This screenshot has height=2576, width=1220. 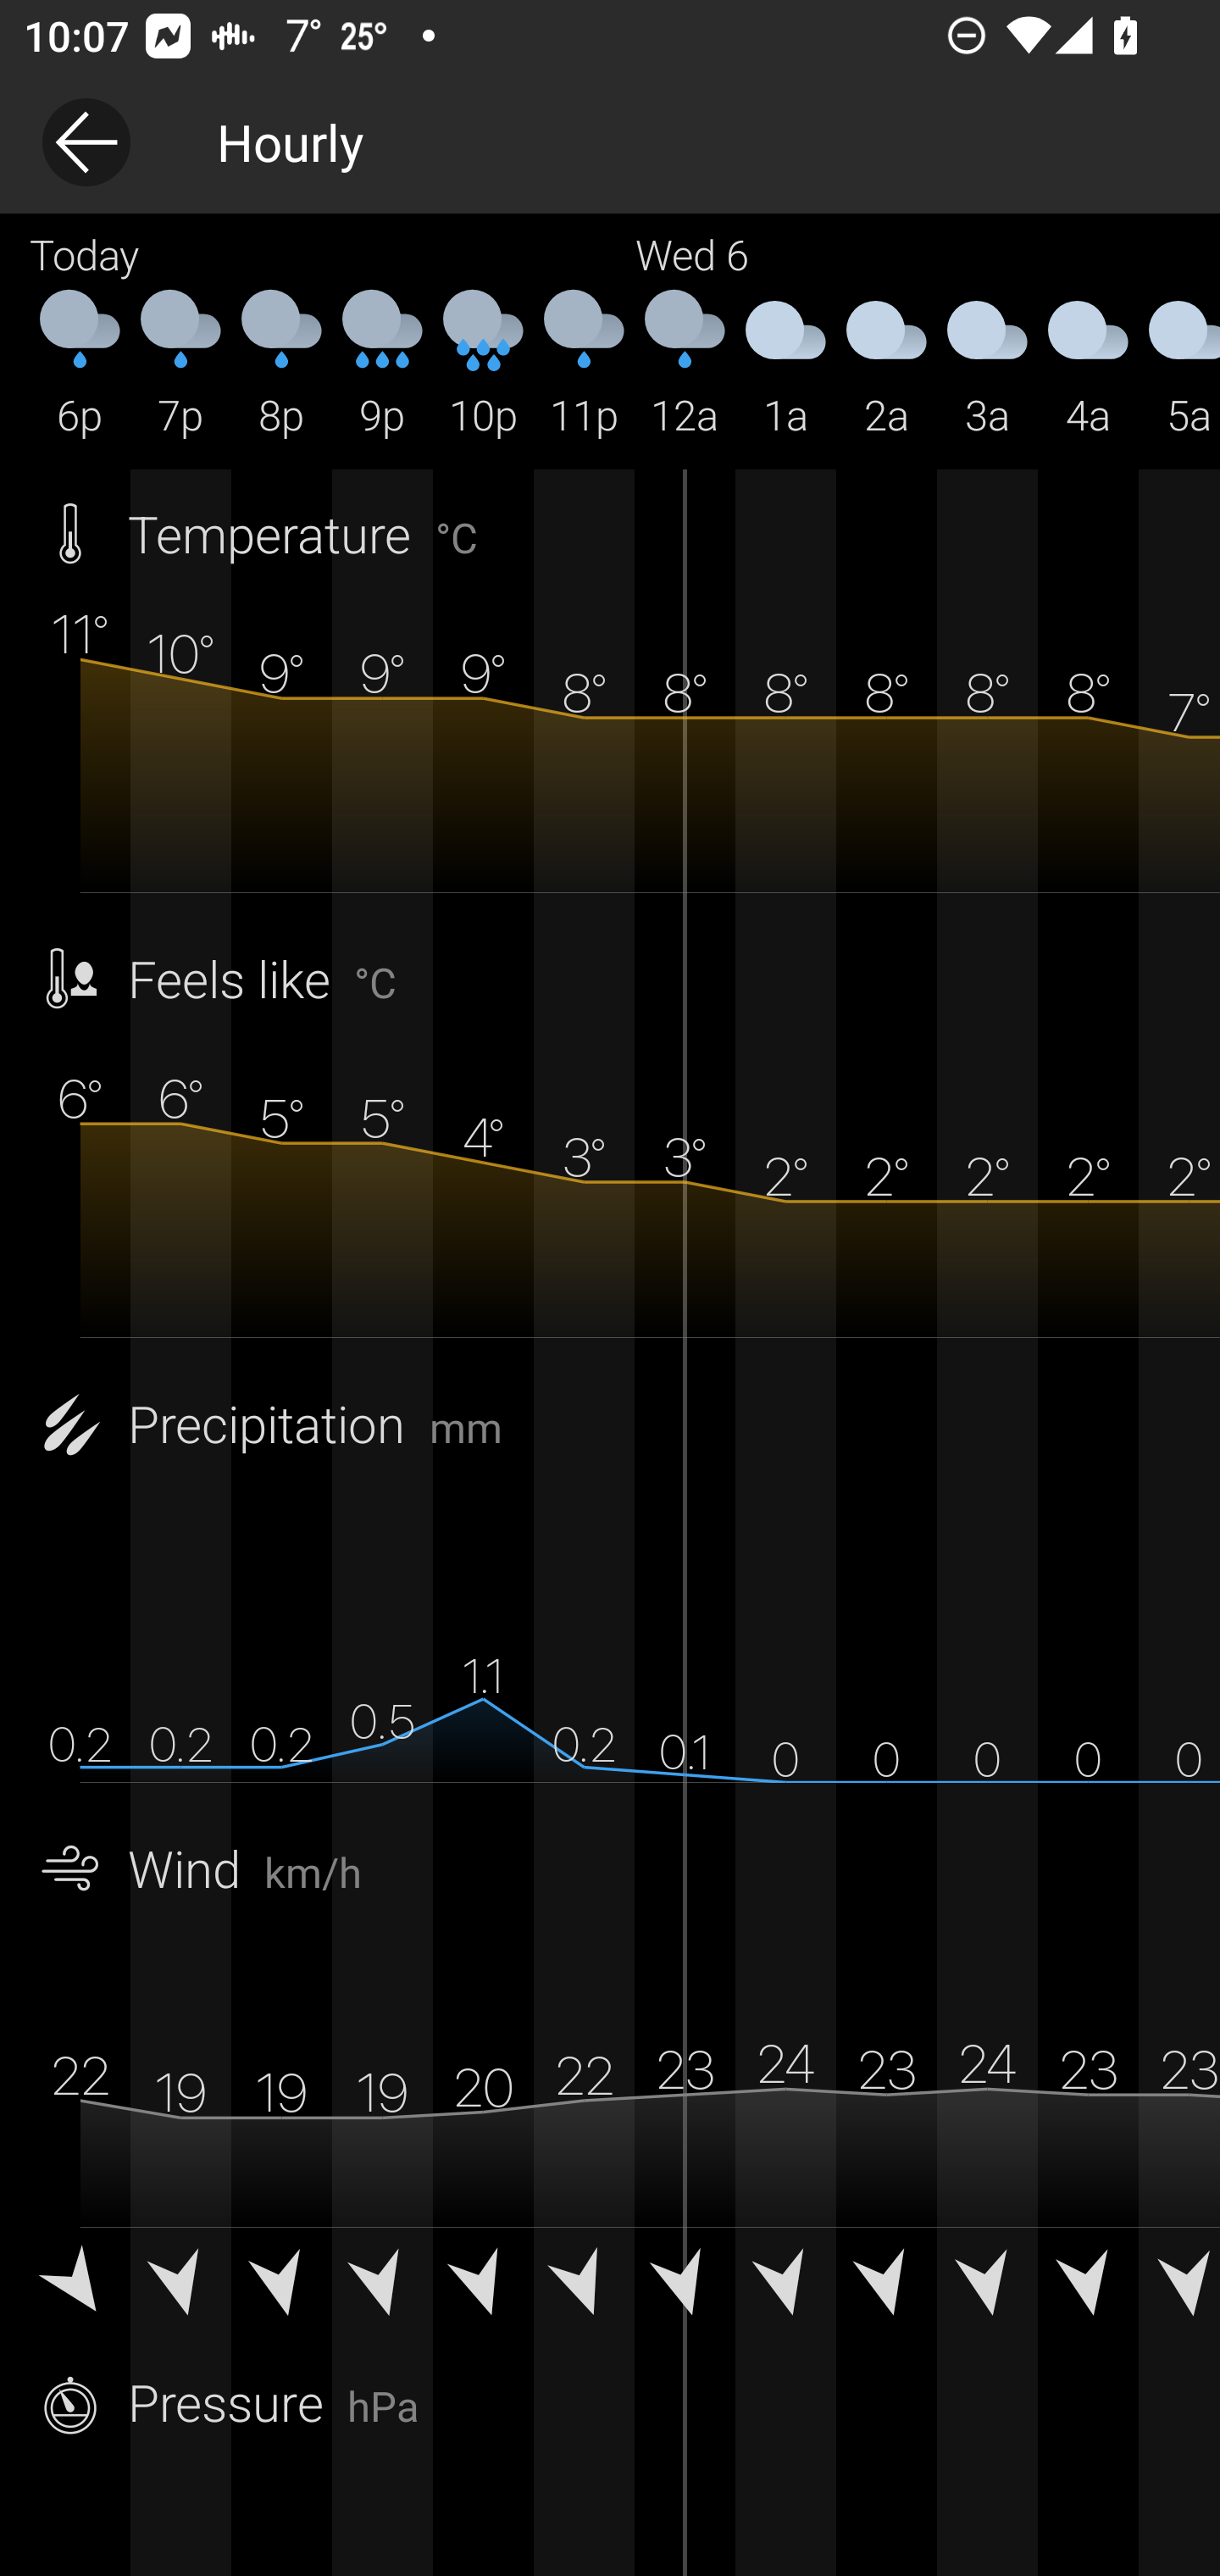 What do you see at coordinates (1179, 365) in the screenshot?
I see `5a` at bounding box center [1179, 365].